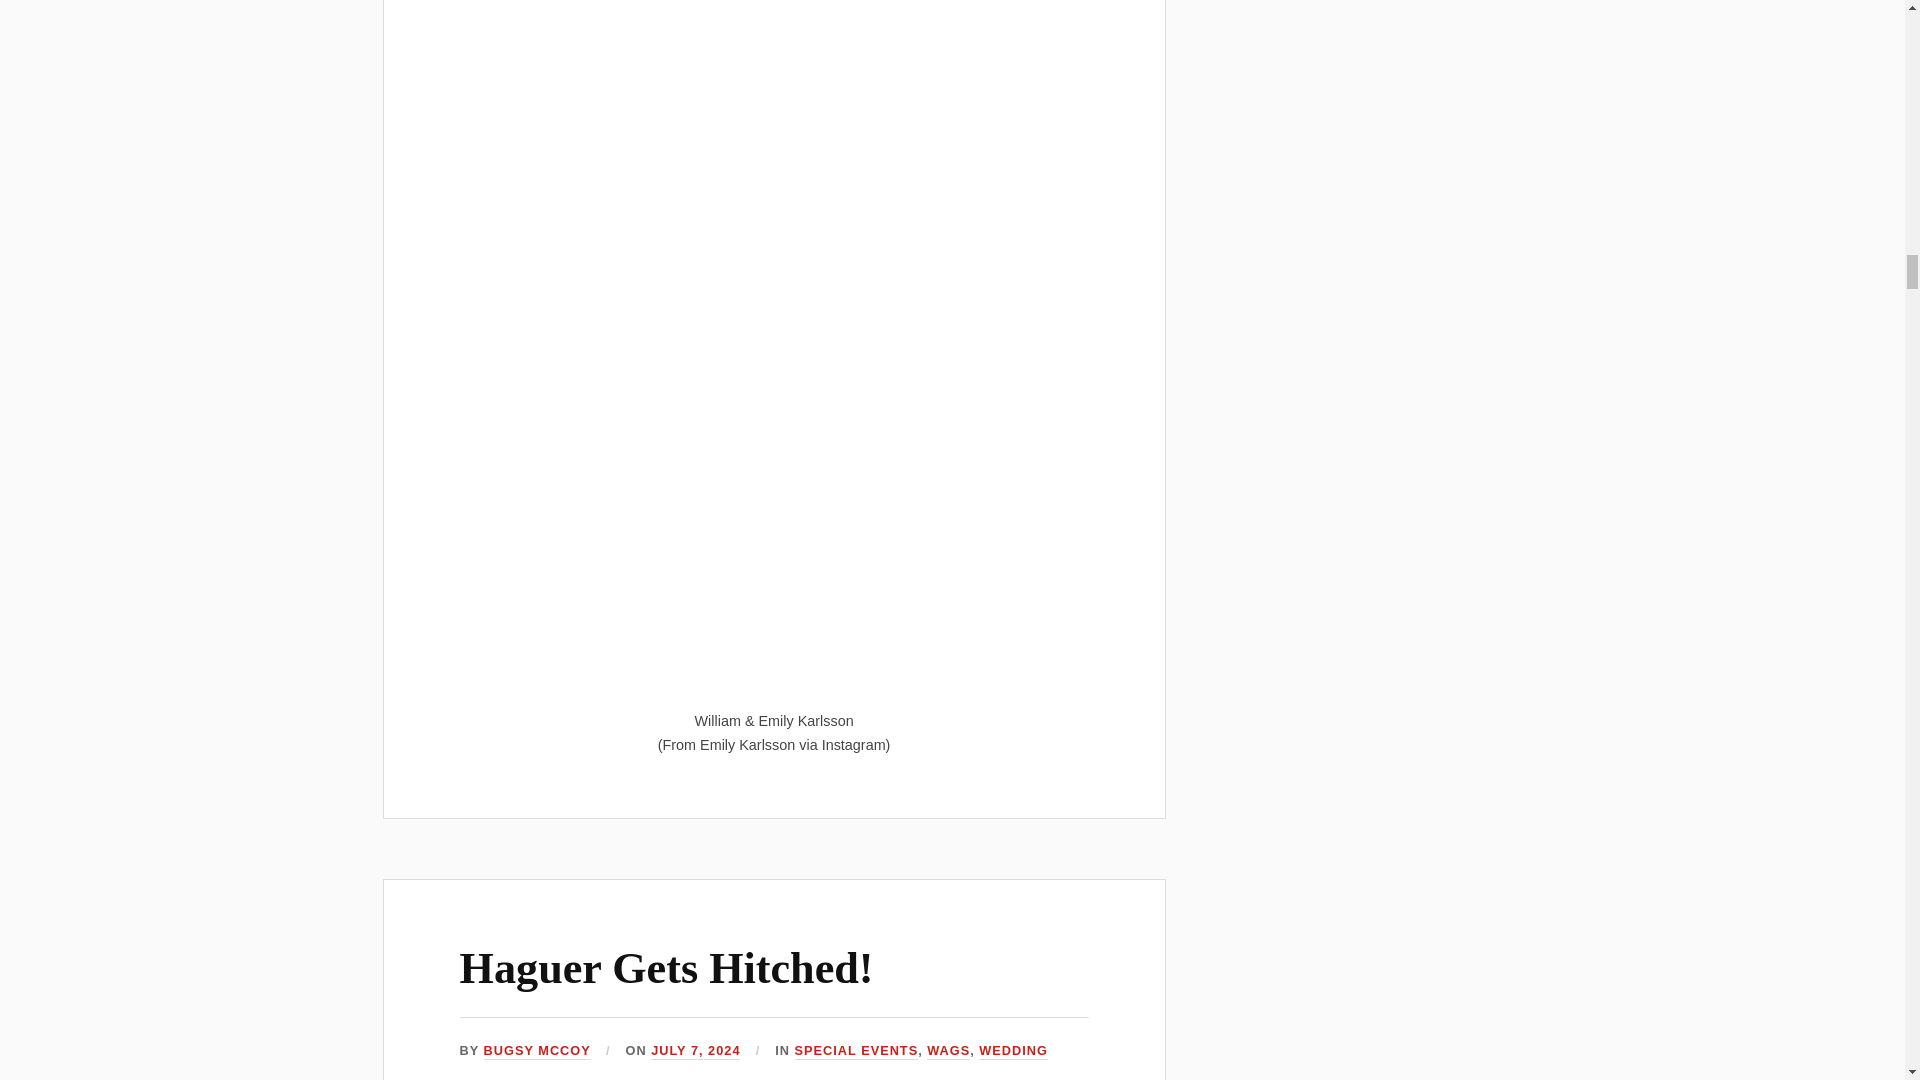  What do you see at coordinates (856, 1051) in the screenshot?
I see `SPECIAL EVENTS` at bounding box center [856, 1051].